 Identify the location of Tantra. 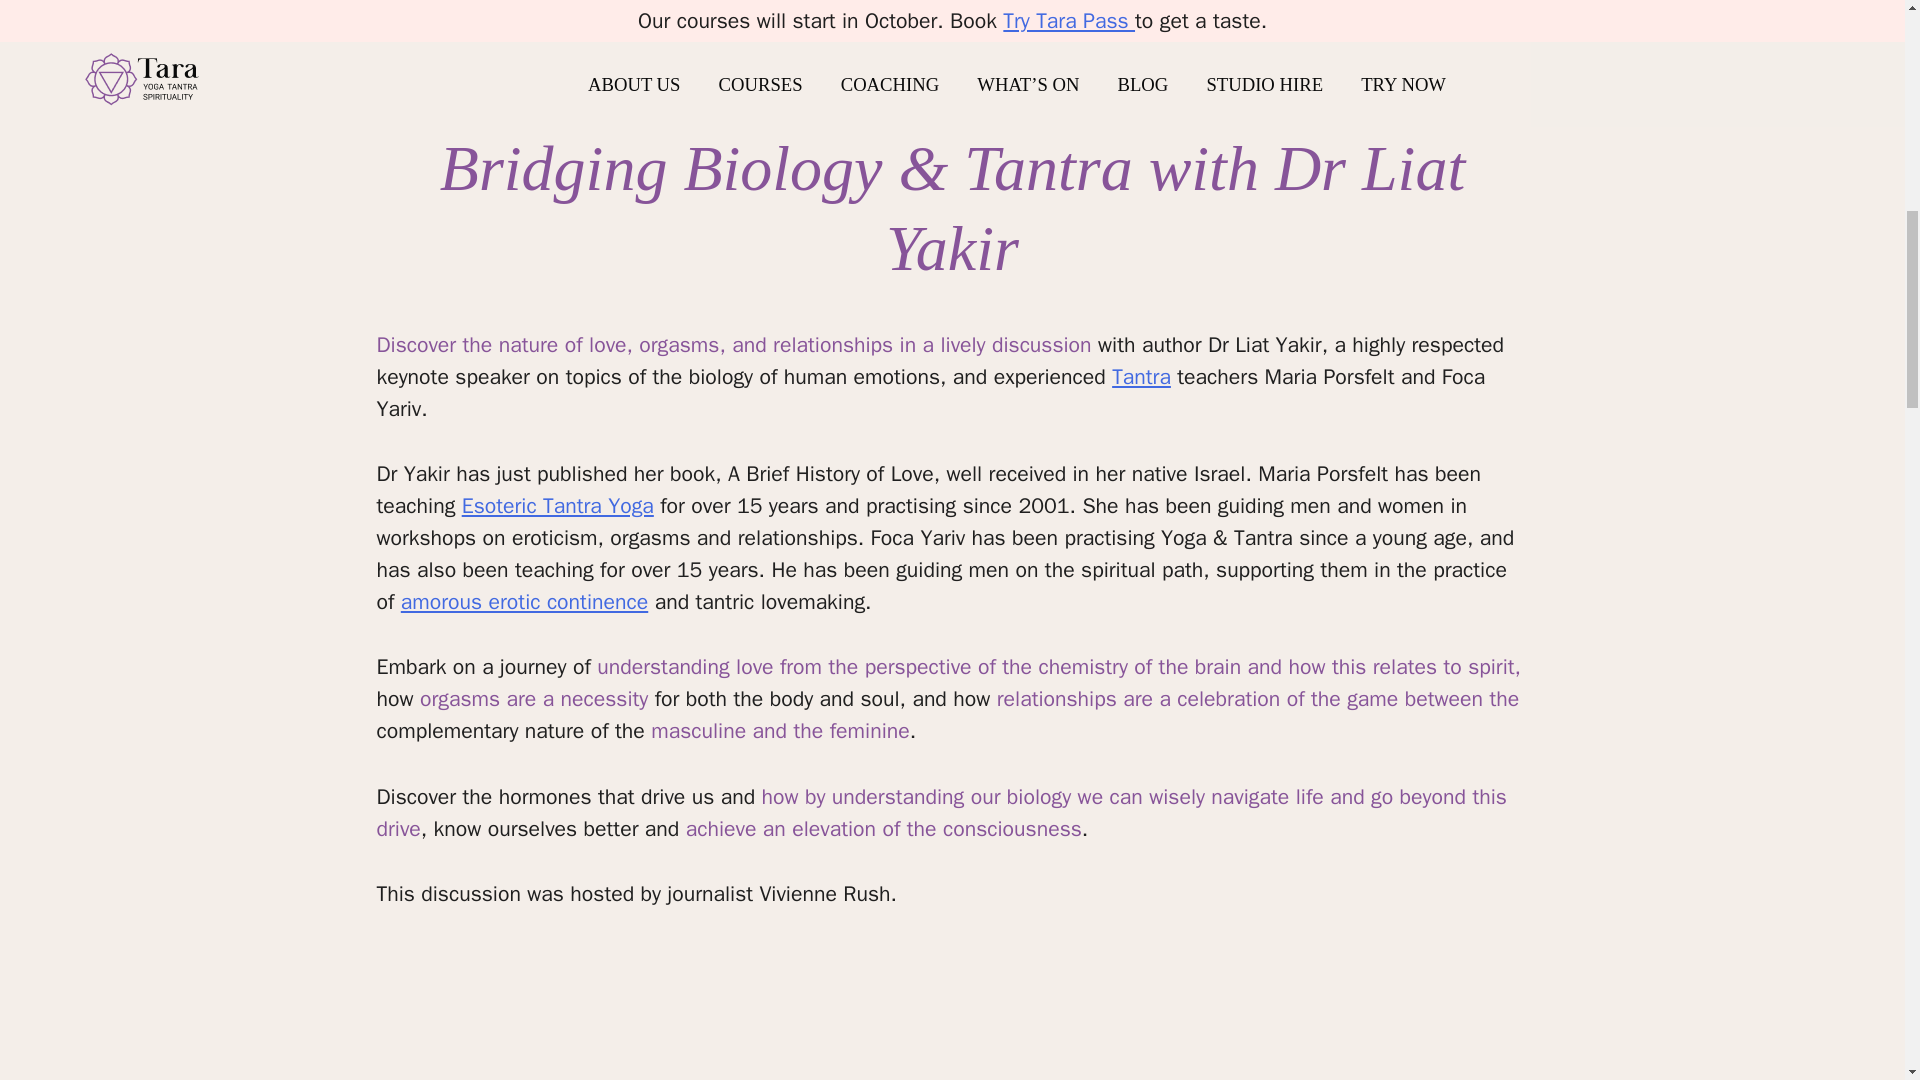
(1141, 376).